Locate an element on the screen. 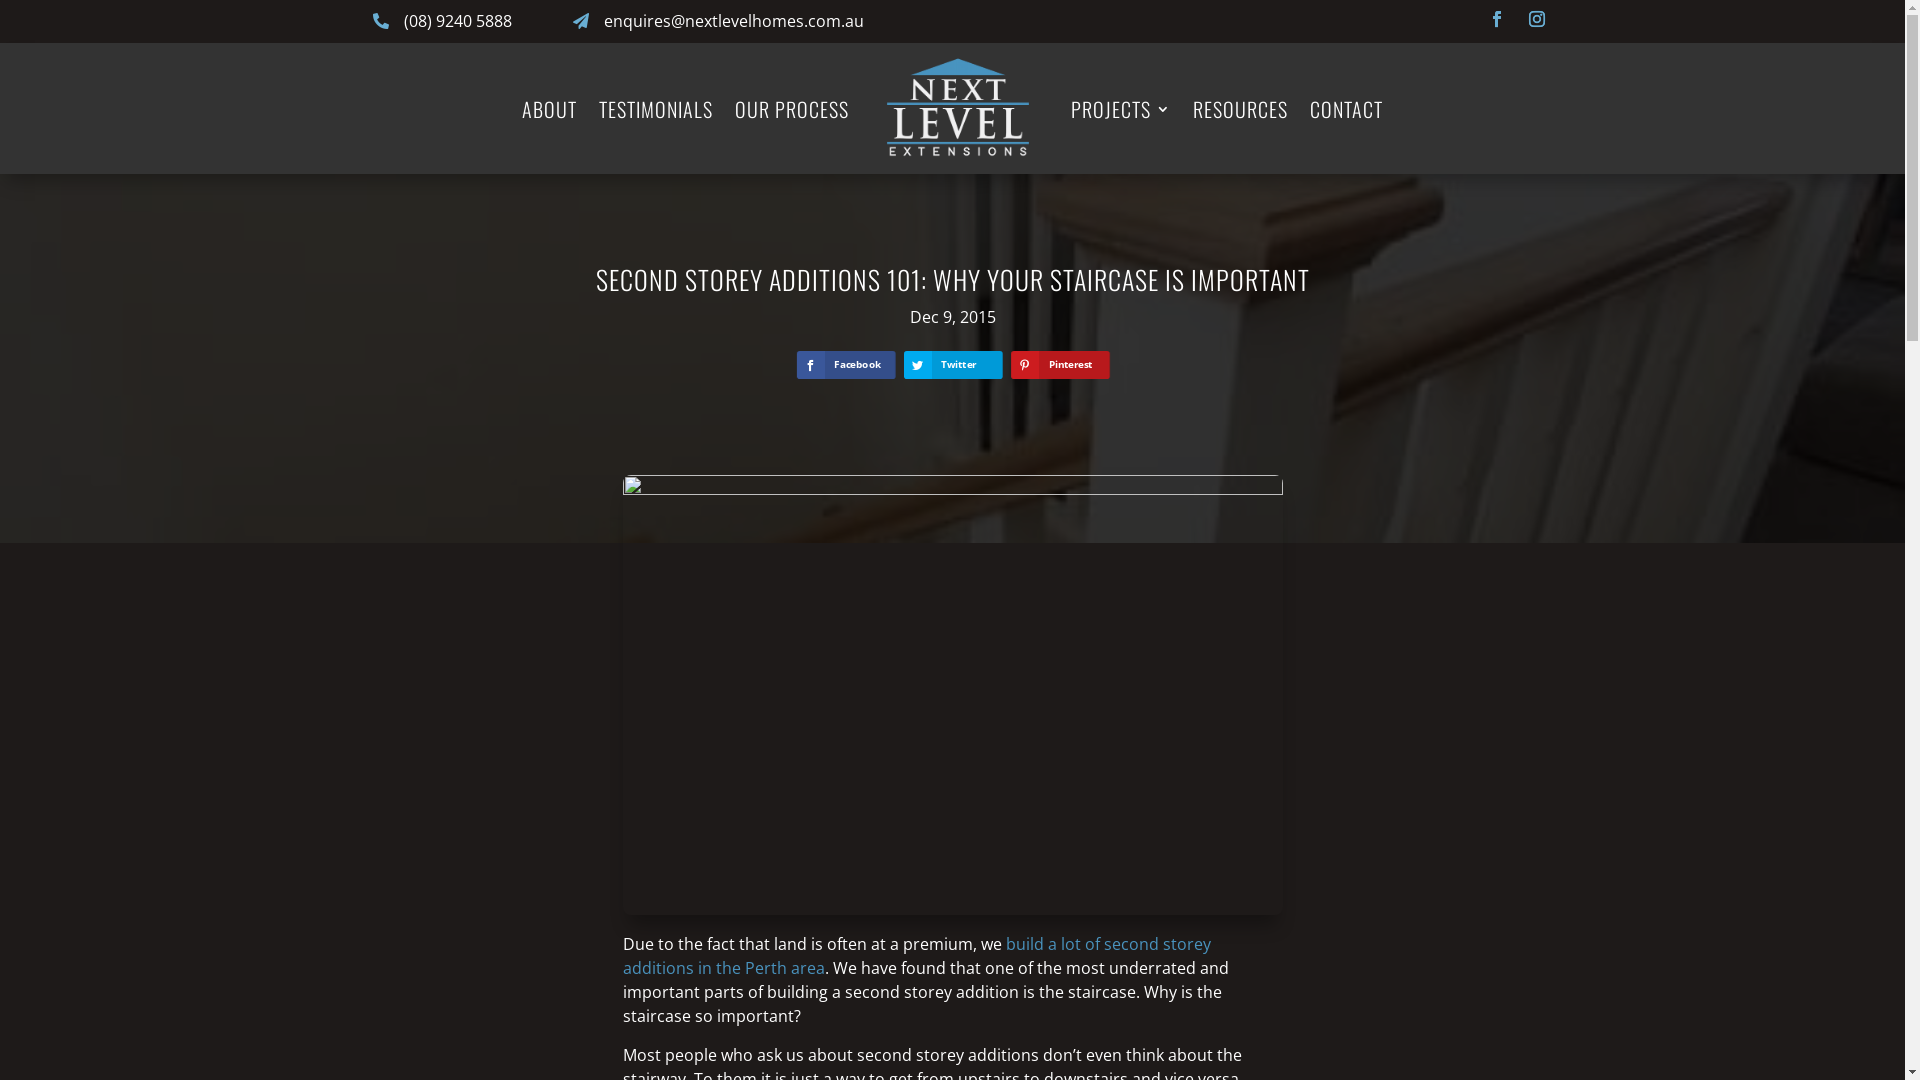 The width and height of the screenshot is (1920, 1080). Pinterest is located at coordinates (1080, 371).